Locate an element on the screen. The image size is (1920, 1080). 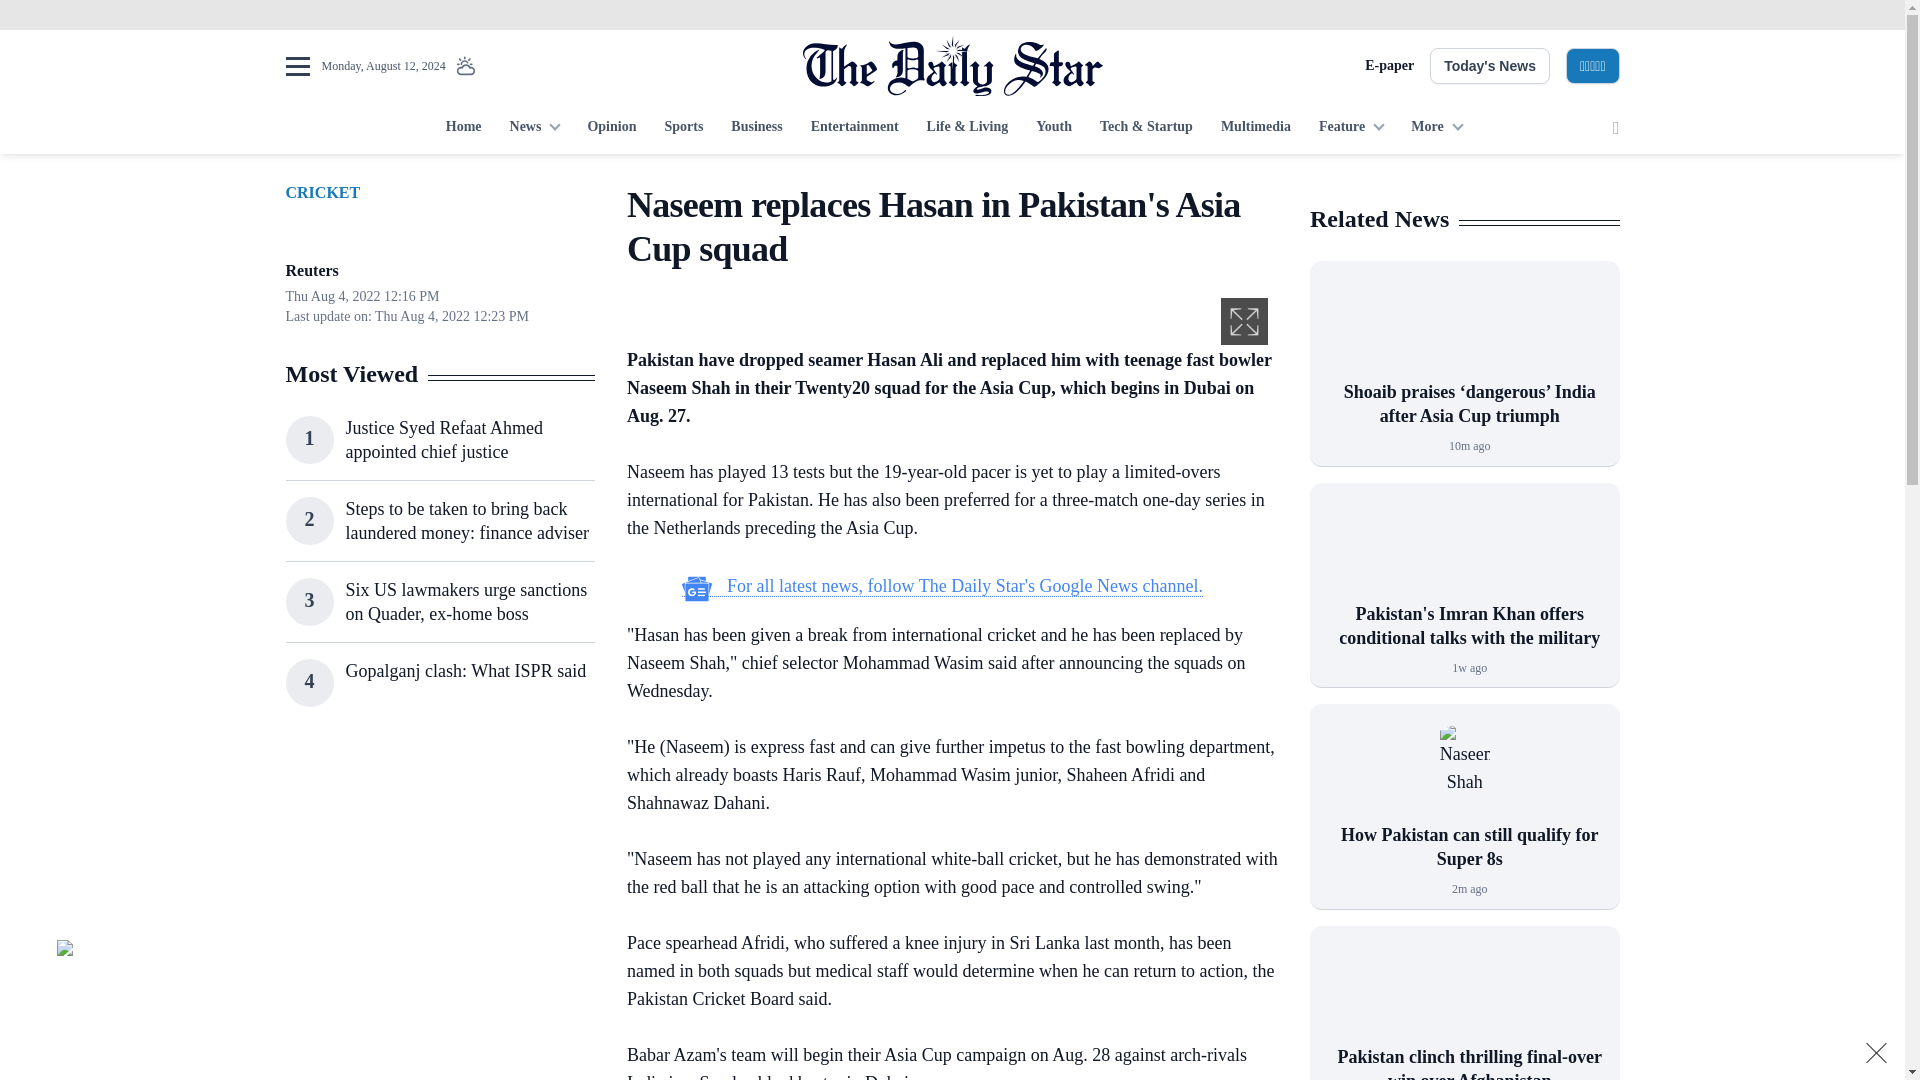
Naseem Shah is located at coordinates (1464, 774).